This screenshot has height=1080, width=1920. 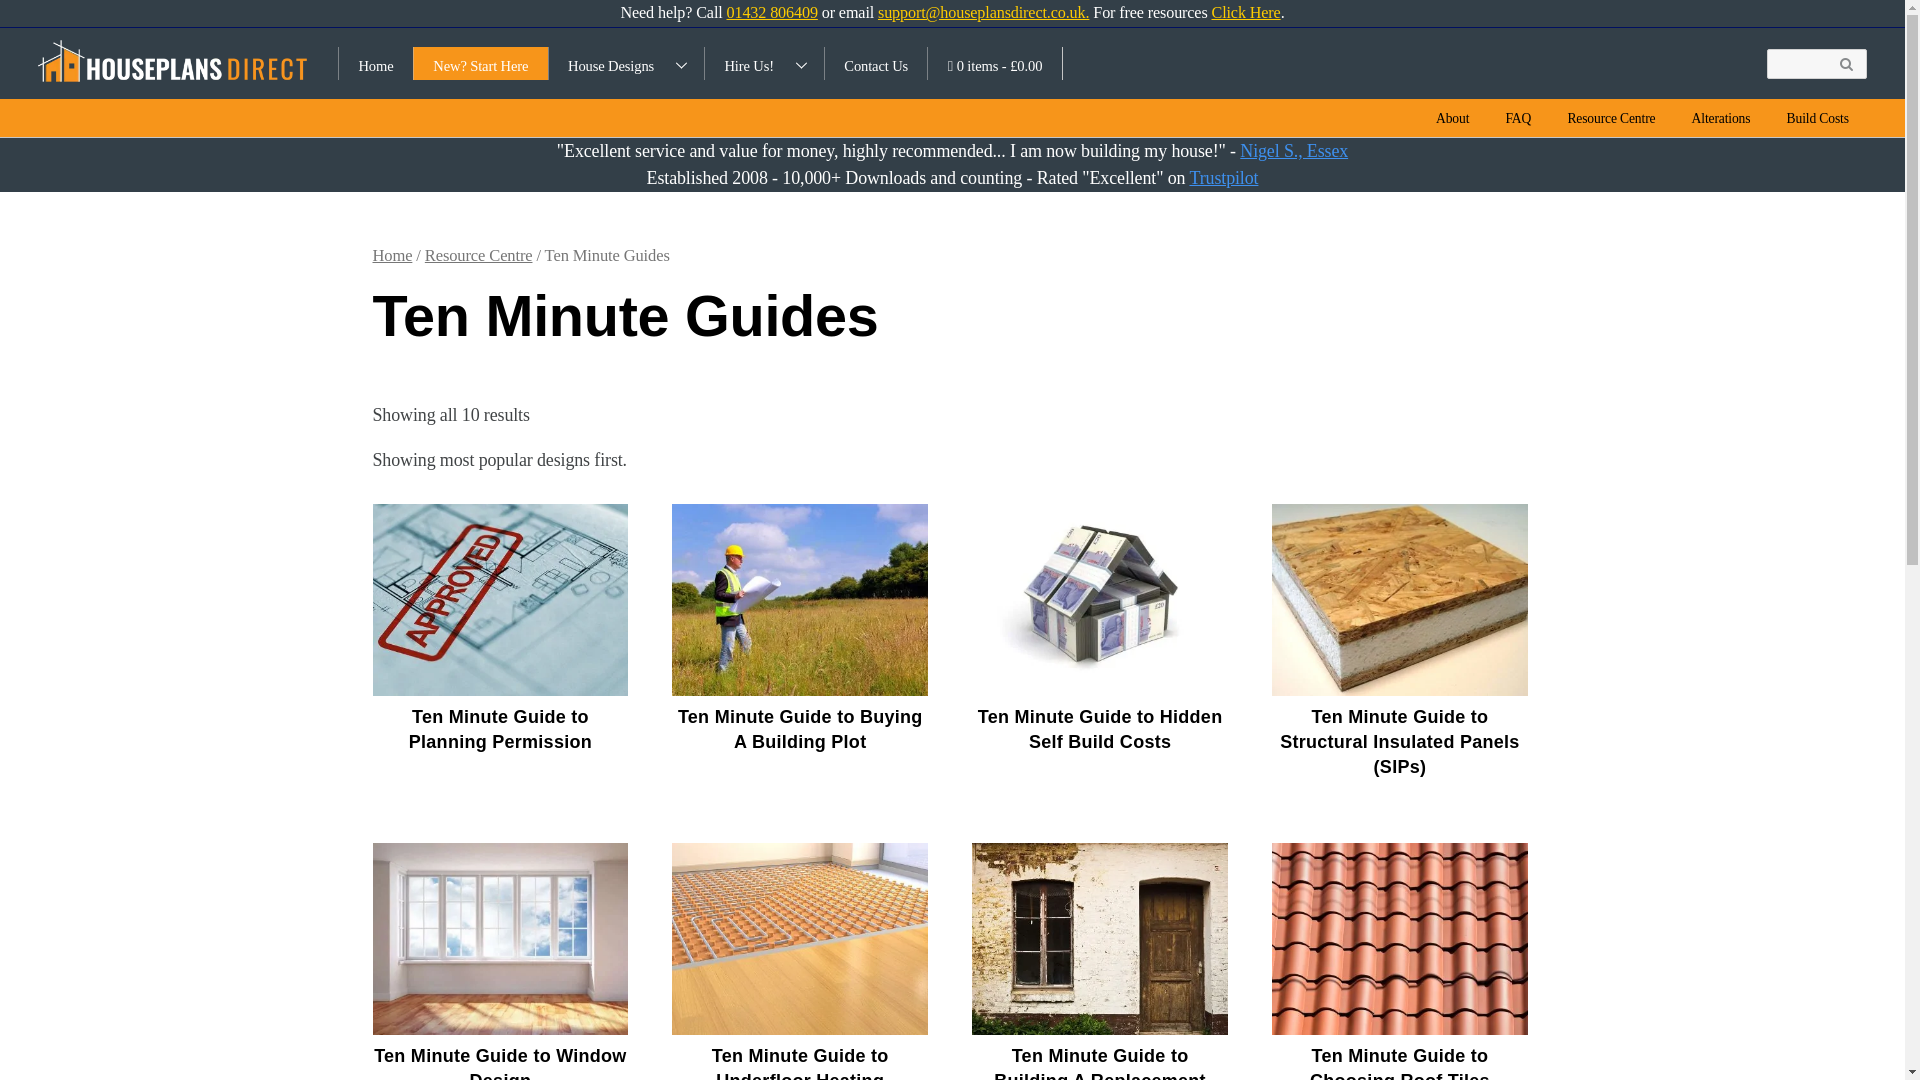 What do you see at coordinates (764, 63) in the screenshot?
I see `Hire Us!` at bounding box center [764, 63].